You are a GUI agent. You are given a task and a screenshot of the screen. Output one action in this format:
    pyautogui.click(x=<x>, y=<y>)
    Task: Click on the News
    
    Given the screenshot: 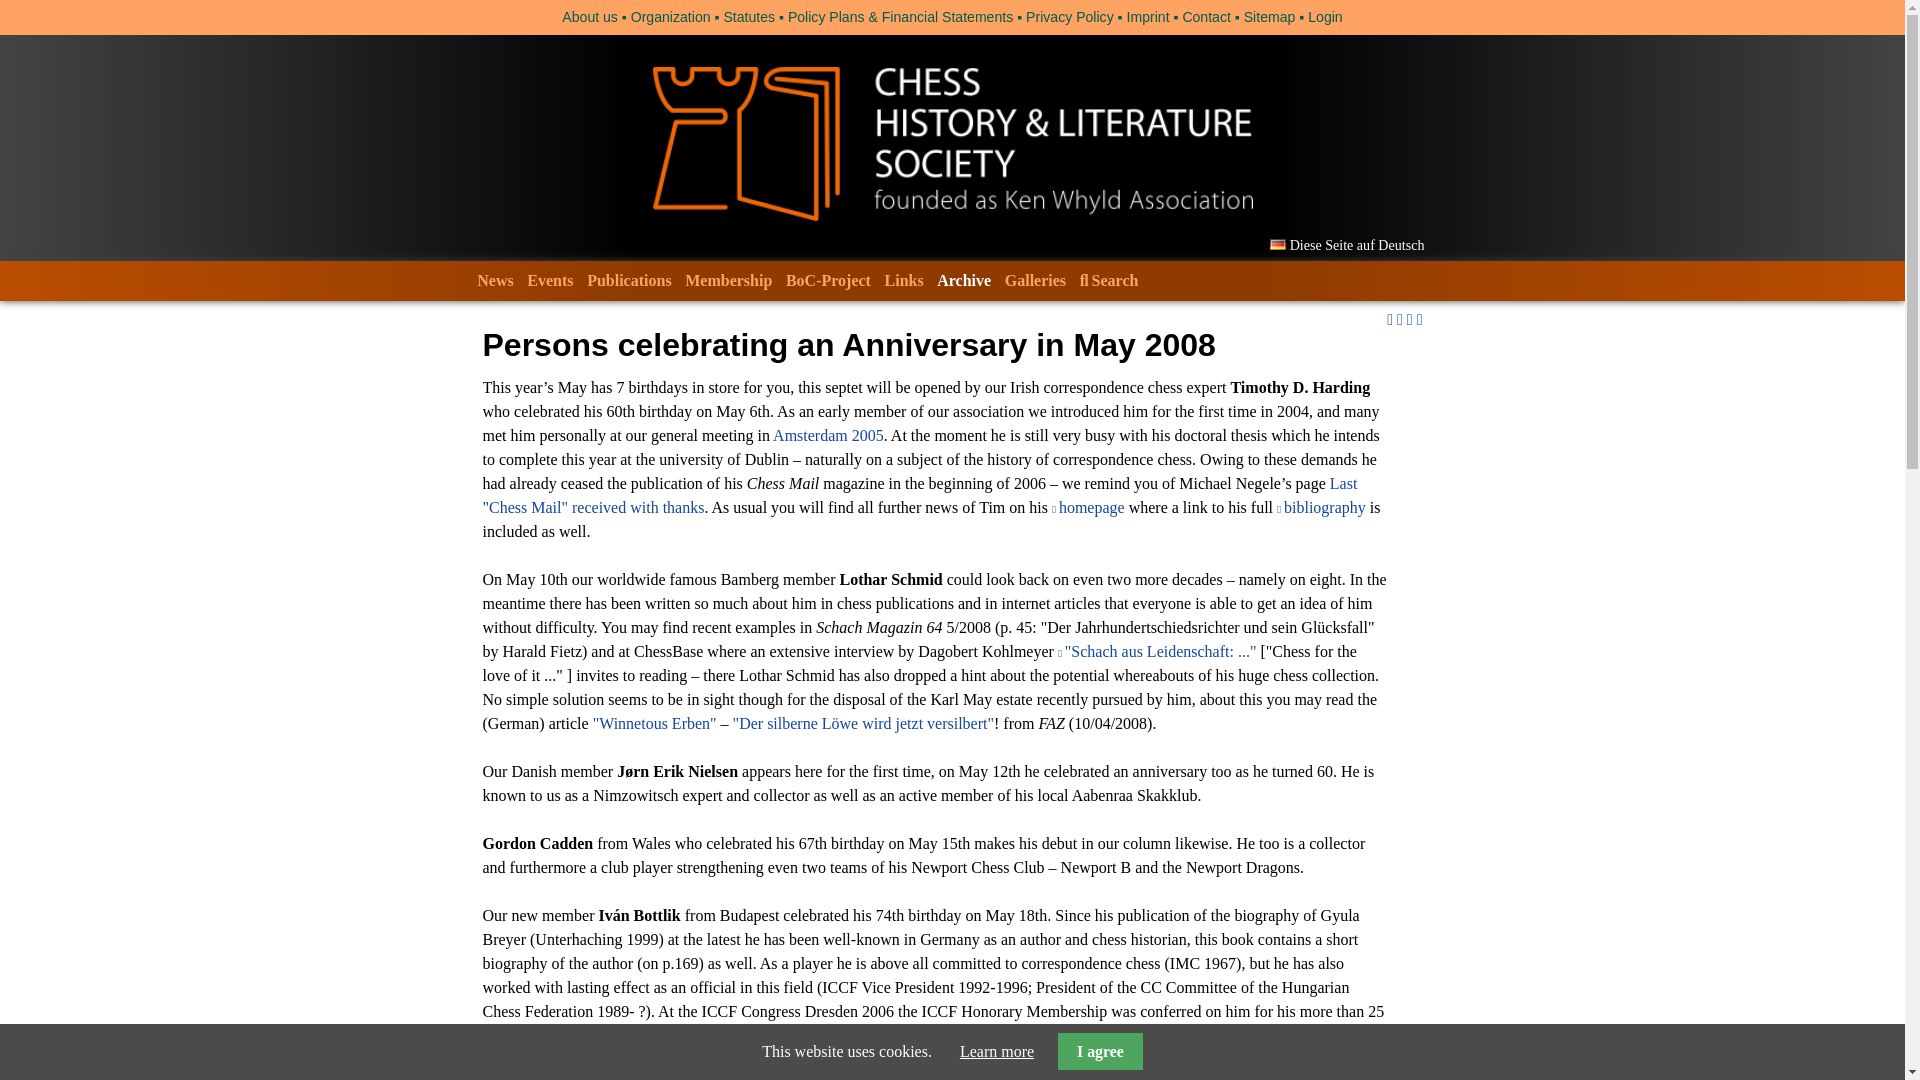 What is the action you would take?
    pyautogui.click(x=495, y=280)
    